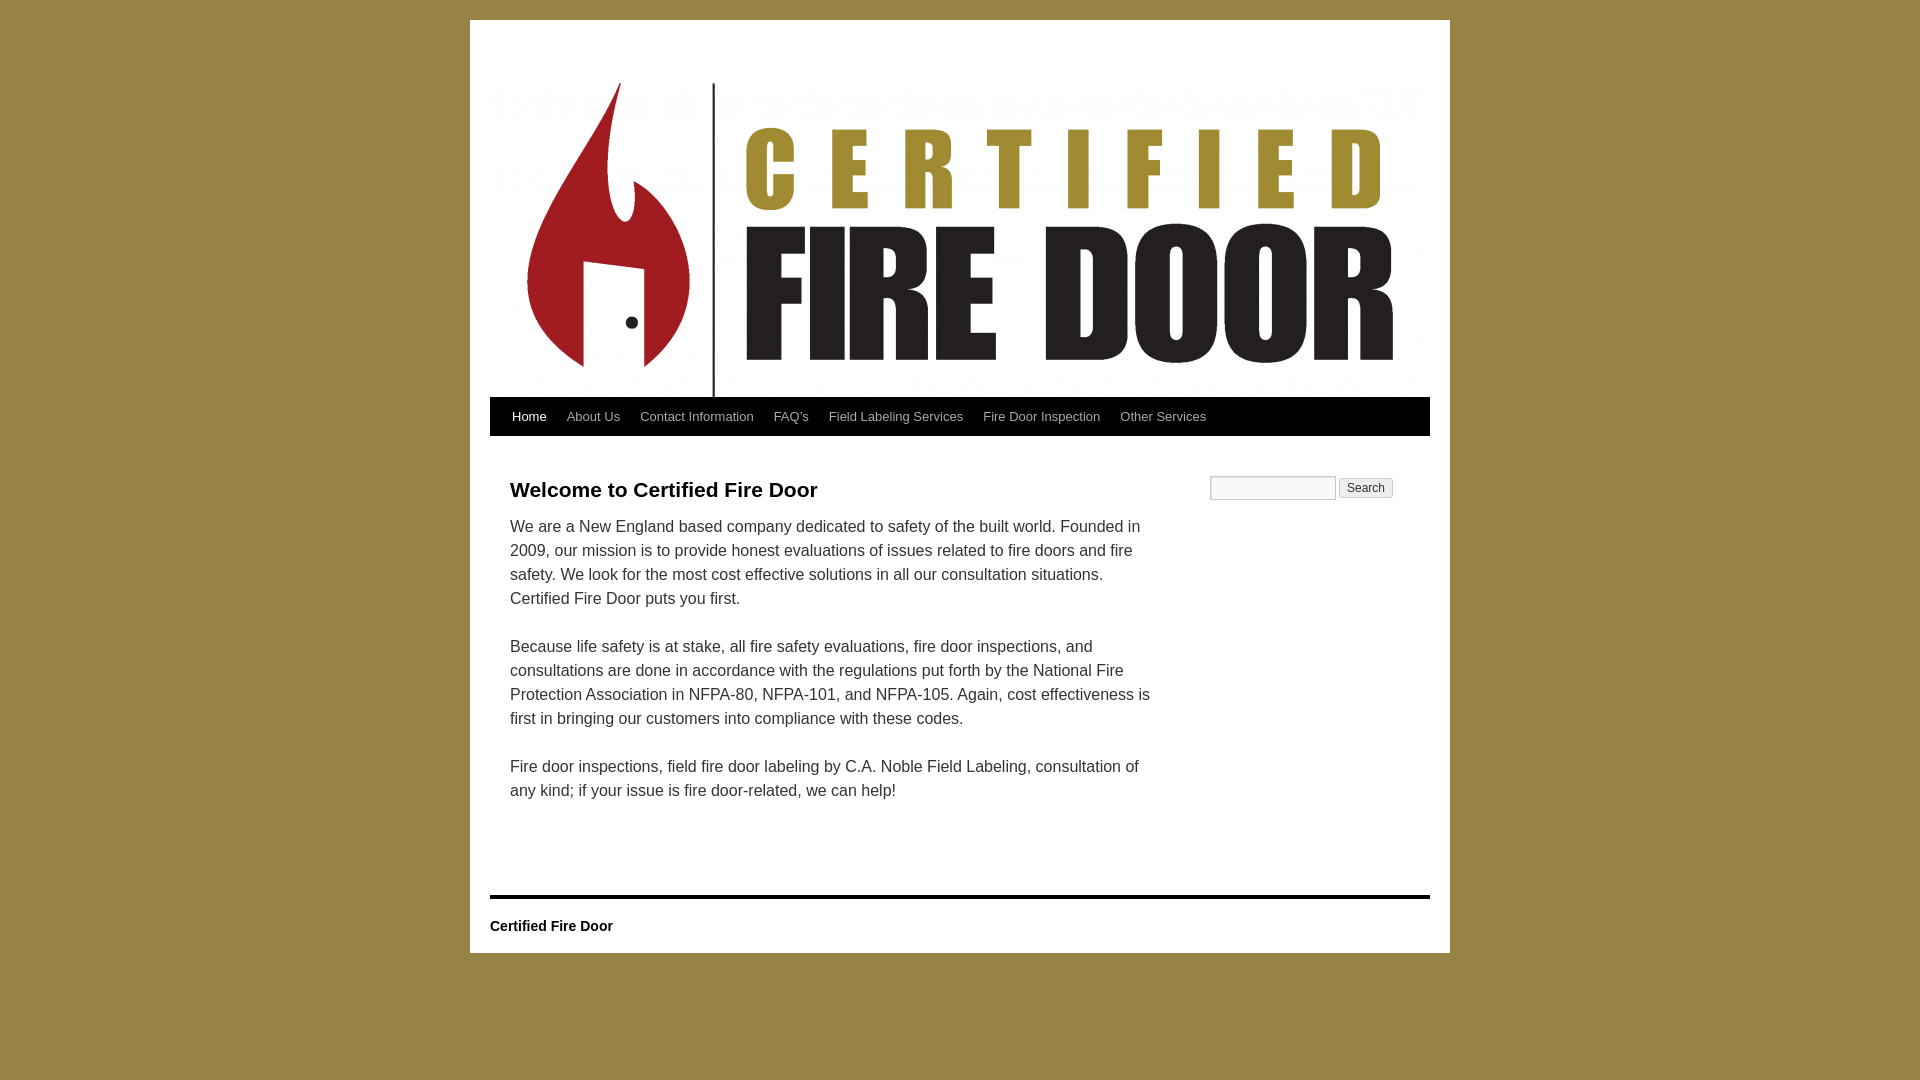 The width and height of the screenshot is (1920, 1080). Describe the element at coordinates (528, 417) in the screenshot. I see `Home` at that location.